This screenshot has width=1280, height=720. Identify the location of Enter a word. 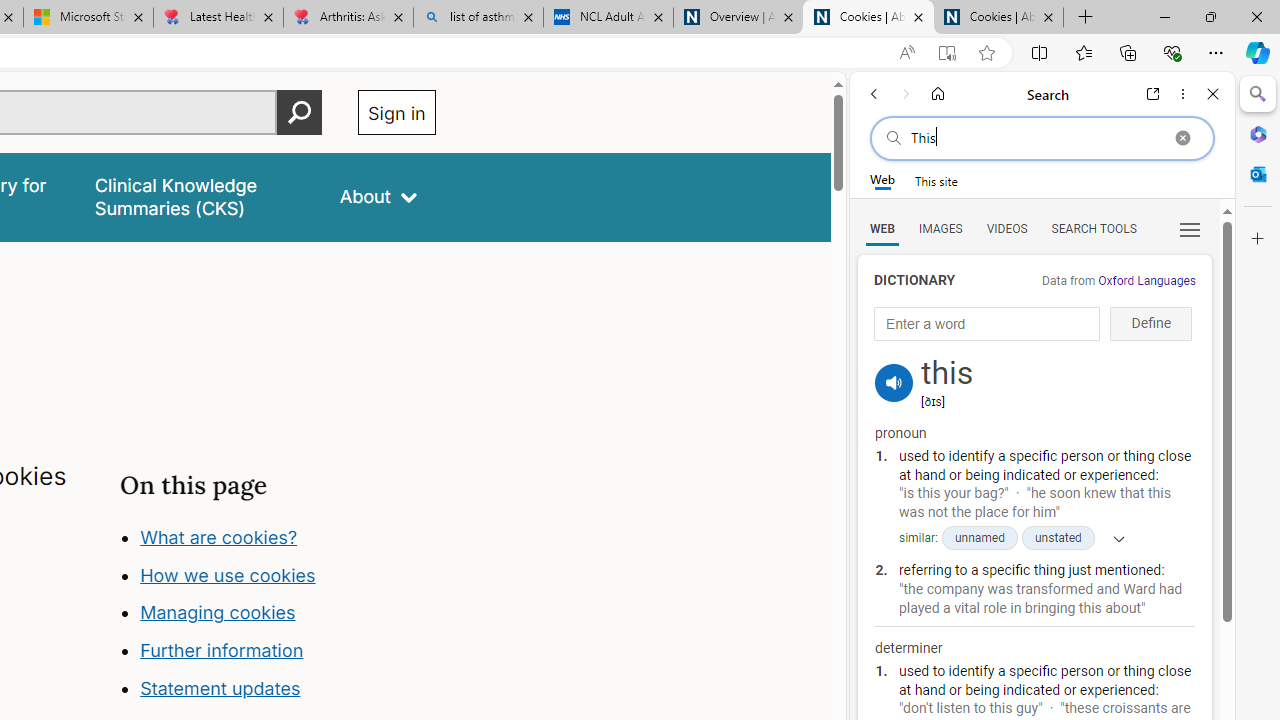
(987, 324).